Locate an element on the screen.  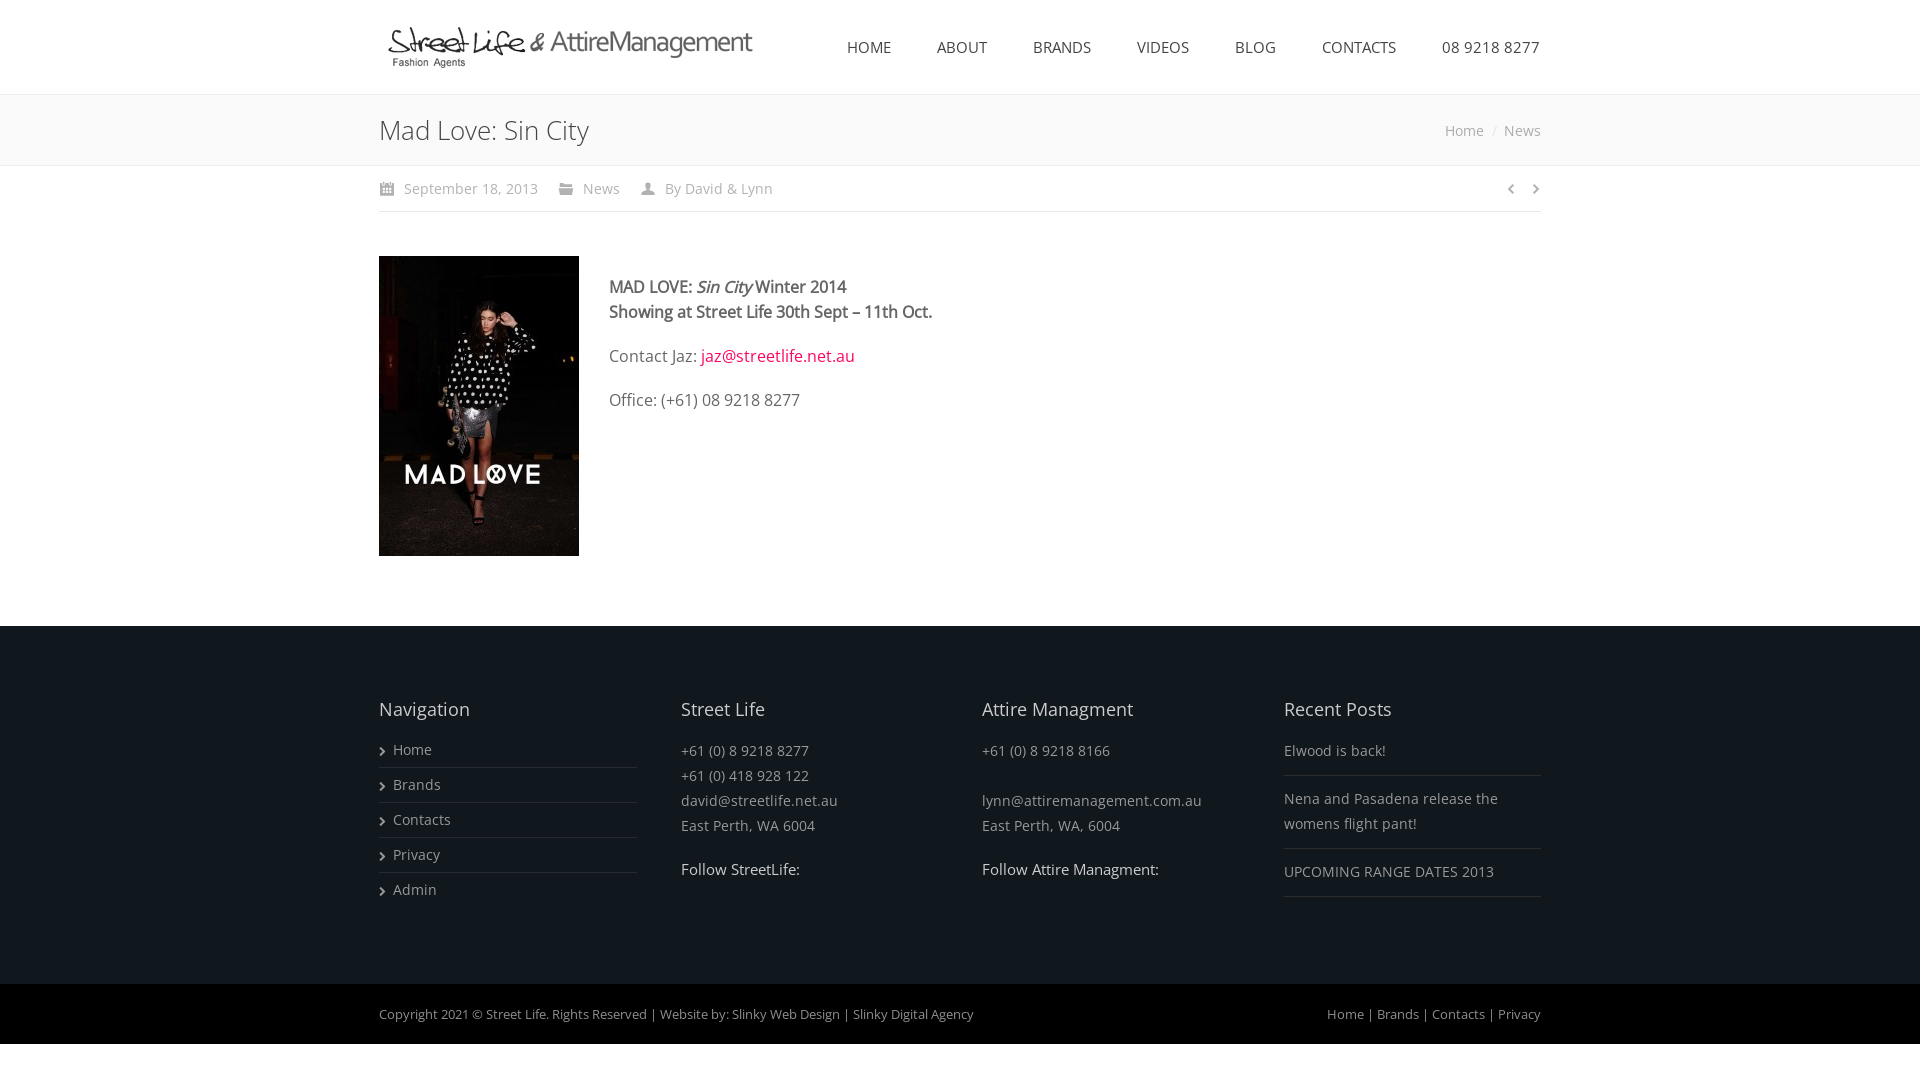
Home is located at coordinates (1464, 130).